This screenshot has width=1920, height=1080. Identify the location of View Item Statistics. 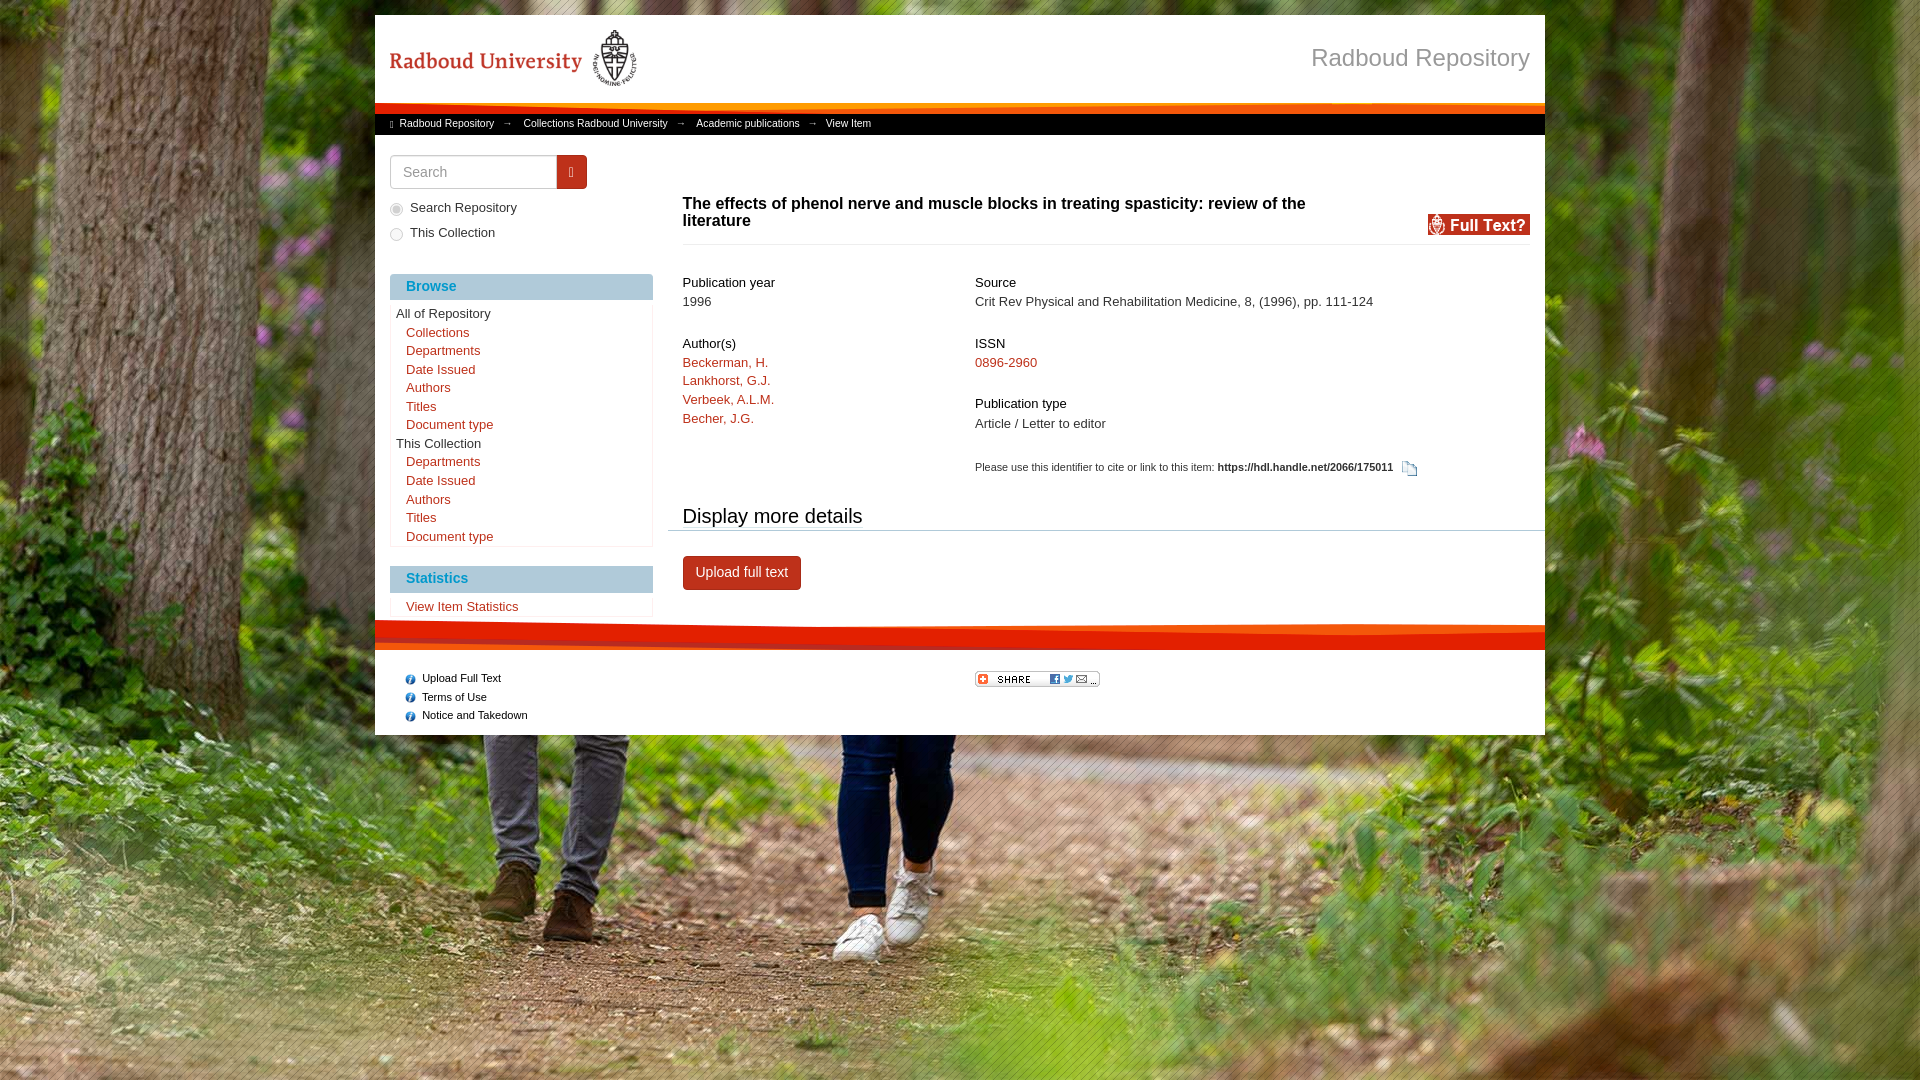
(520, 608).